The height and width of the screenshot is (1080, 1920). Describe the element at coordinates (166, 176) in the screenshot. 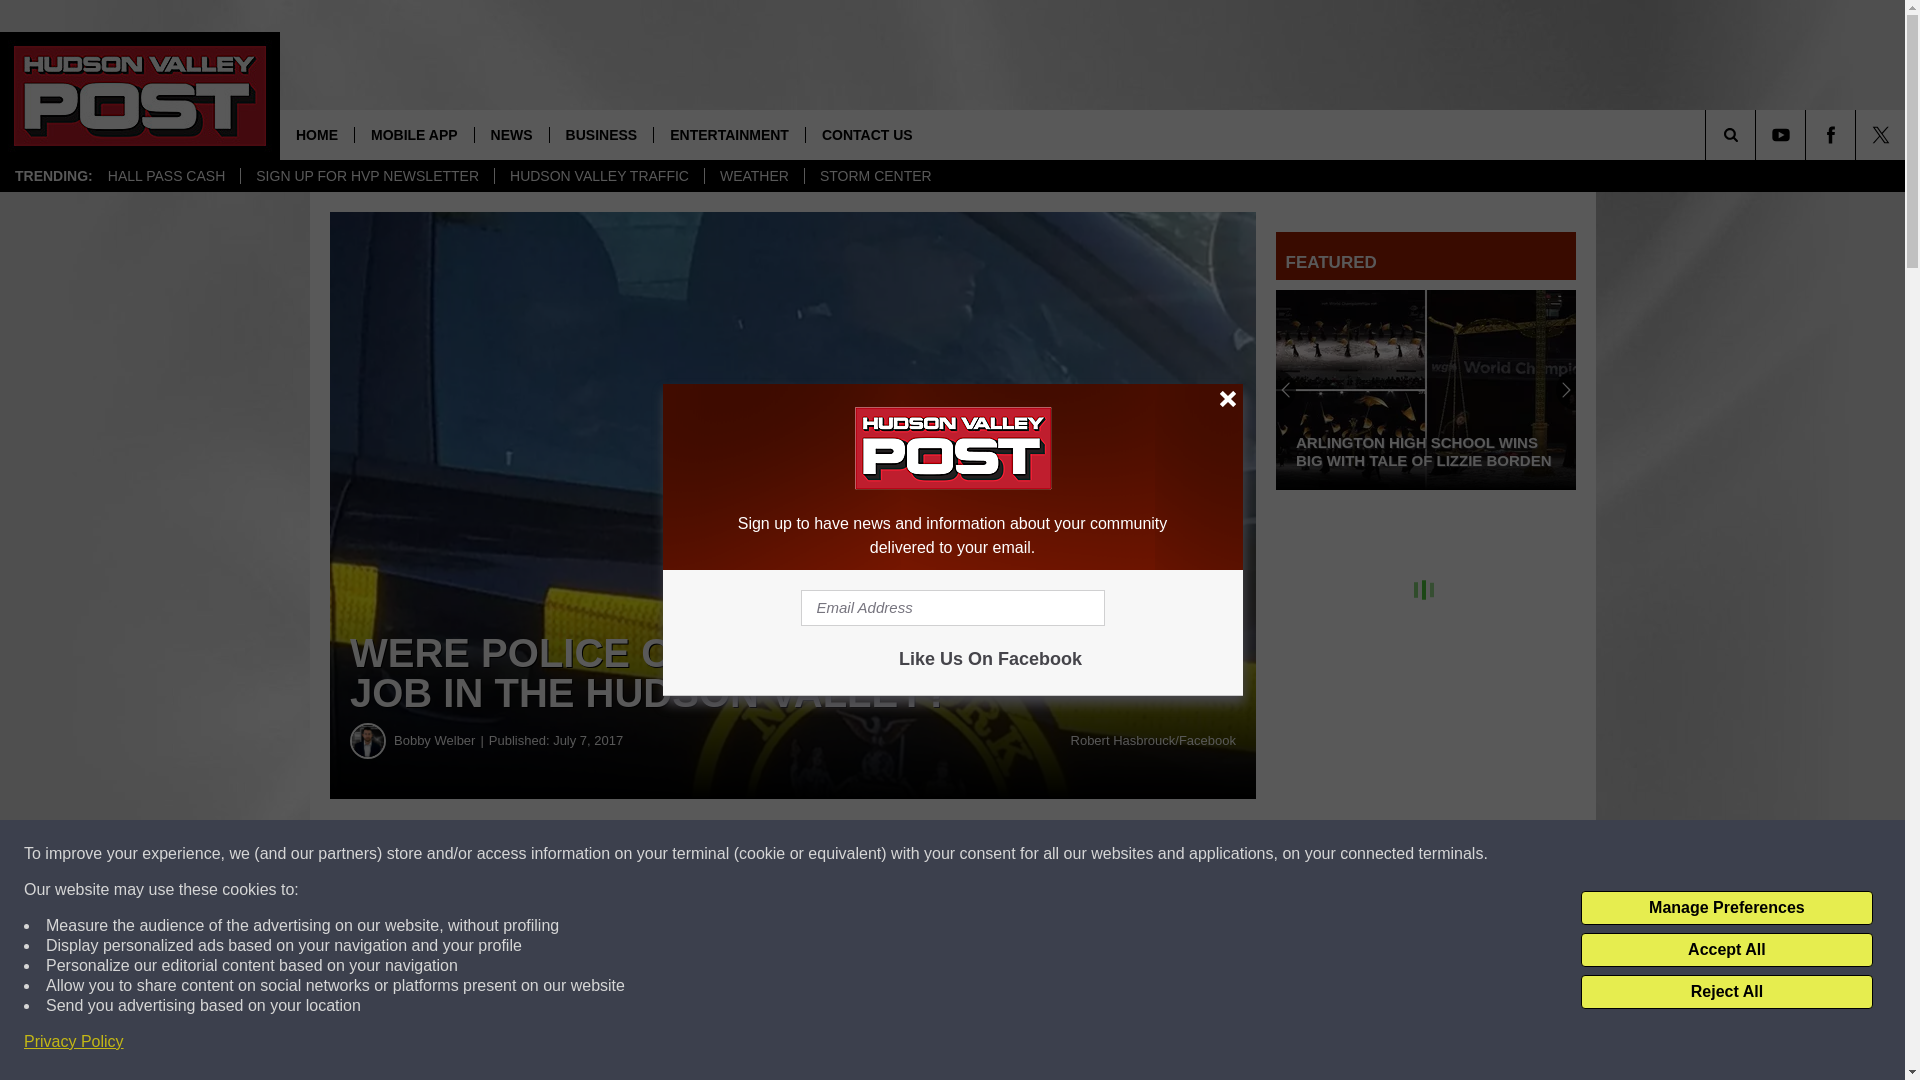

I see `HALL PASS CASH` at that location.